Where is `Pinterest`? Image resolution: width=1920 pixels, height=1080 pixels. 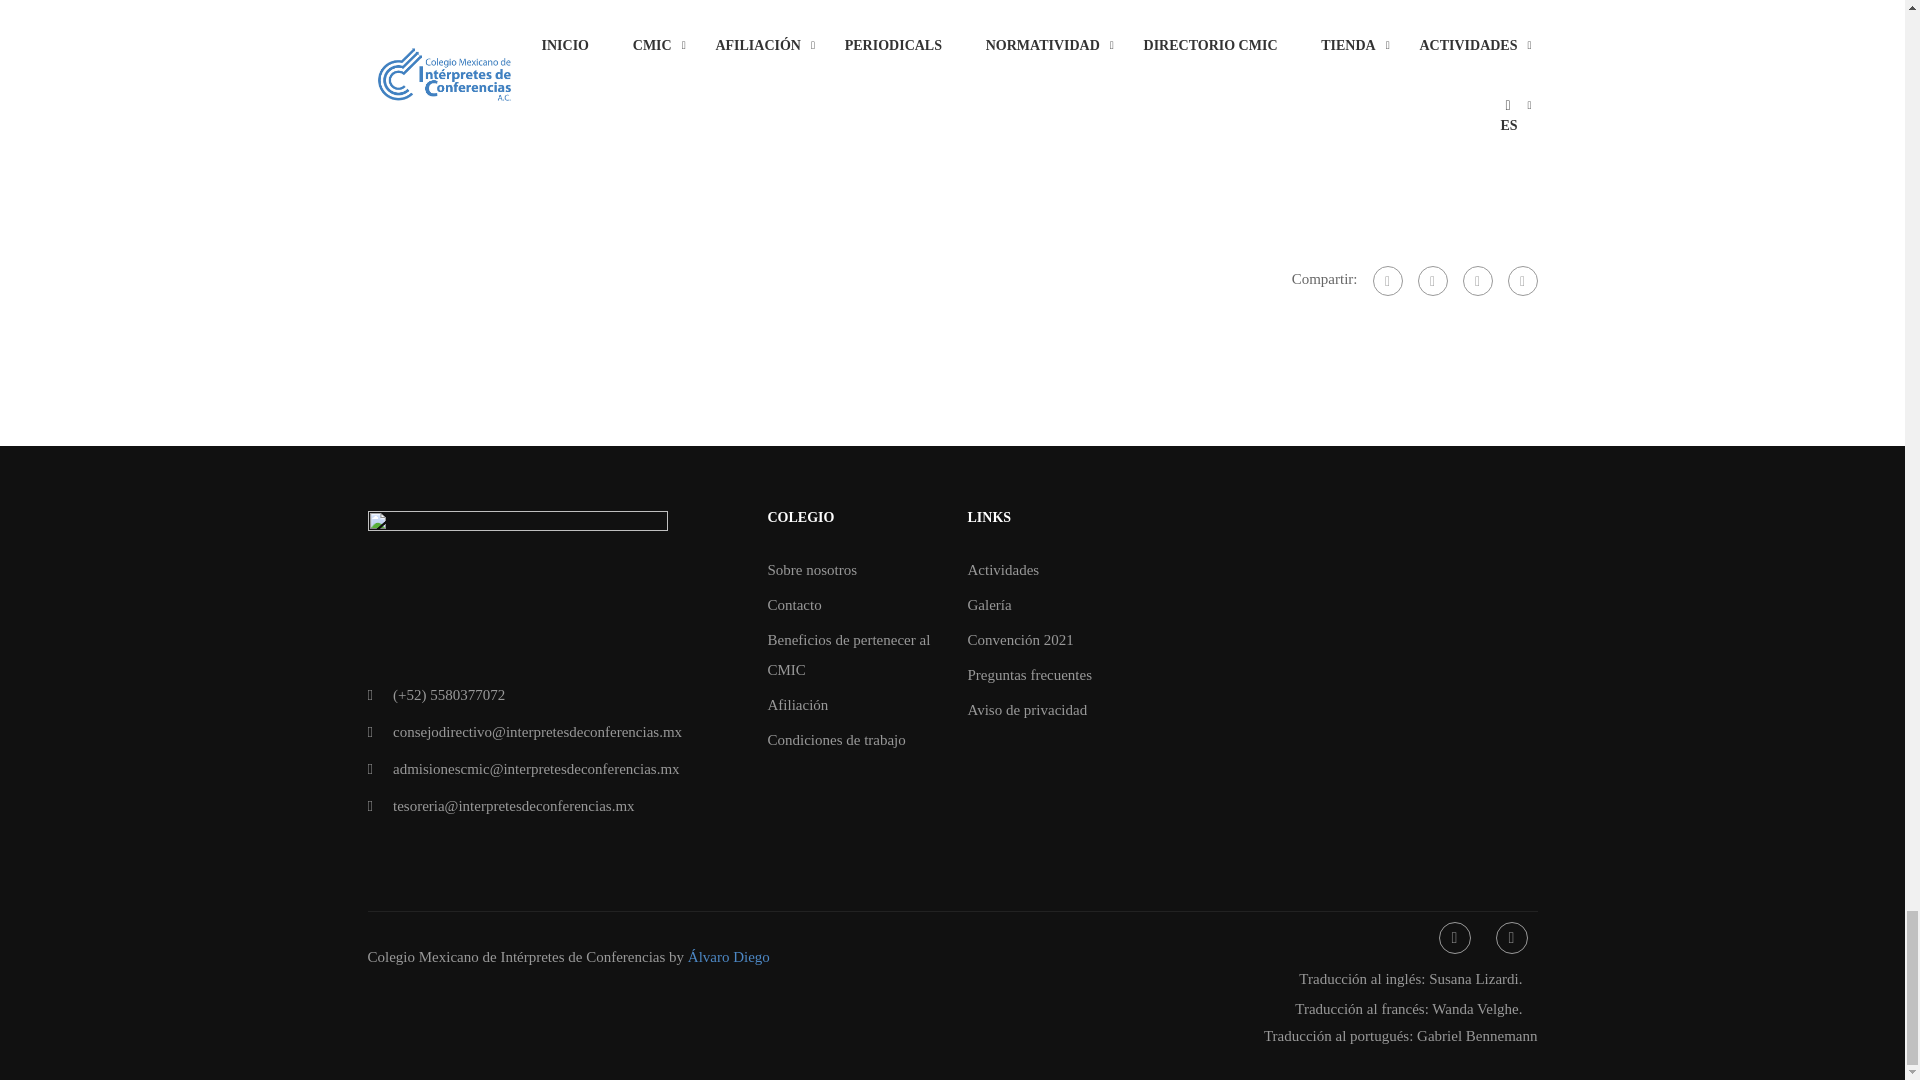
Pinterest is located at coordinates (1522, 280).